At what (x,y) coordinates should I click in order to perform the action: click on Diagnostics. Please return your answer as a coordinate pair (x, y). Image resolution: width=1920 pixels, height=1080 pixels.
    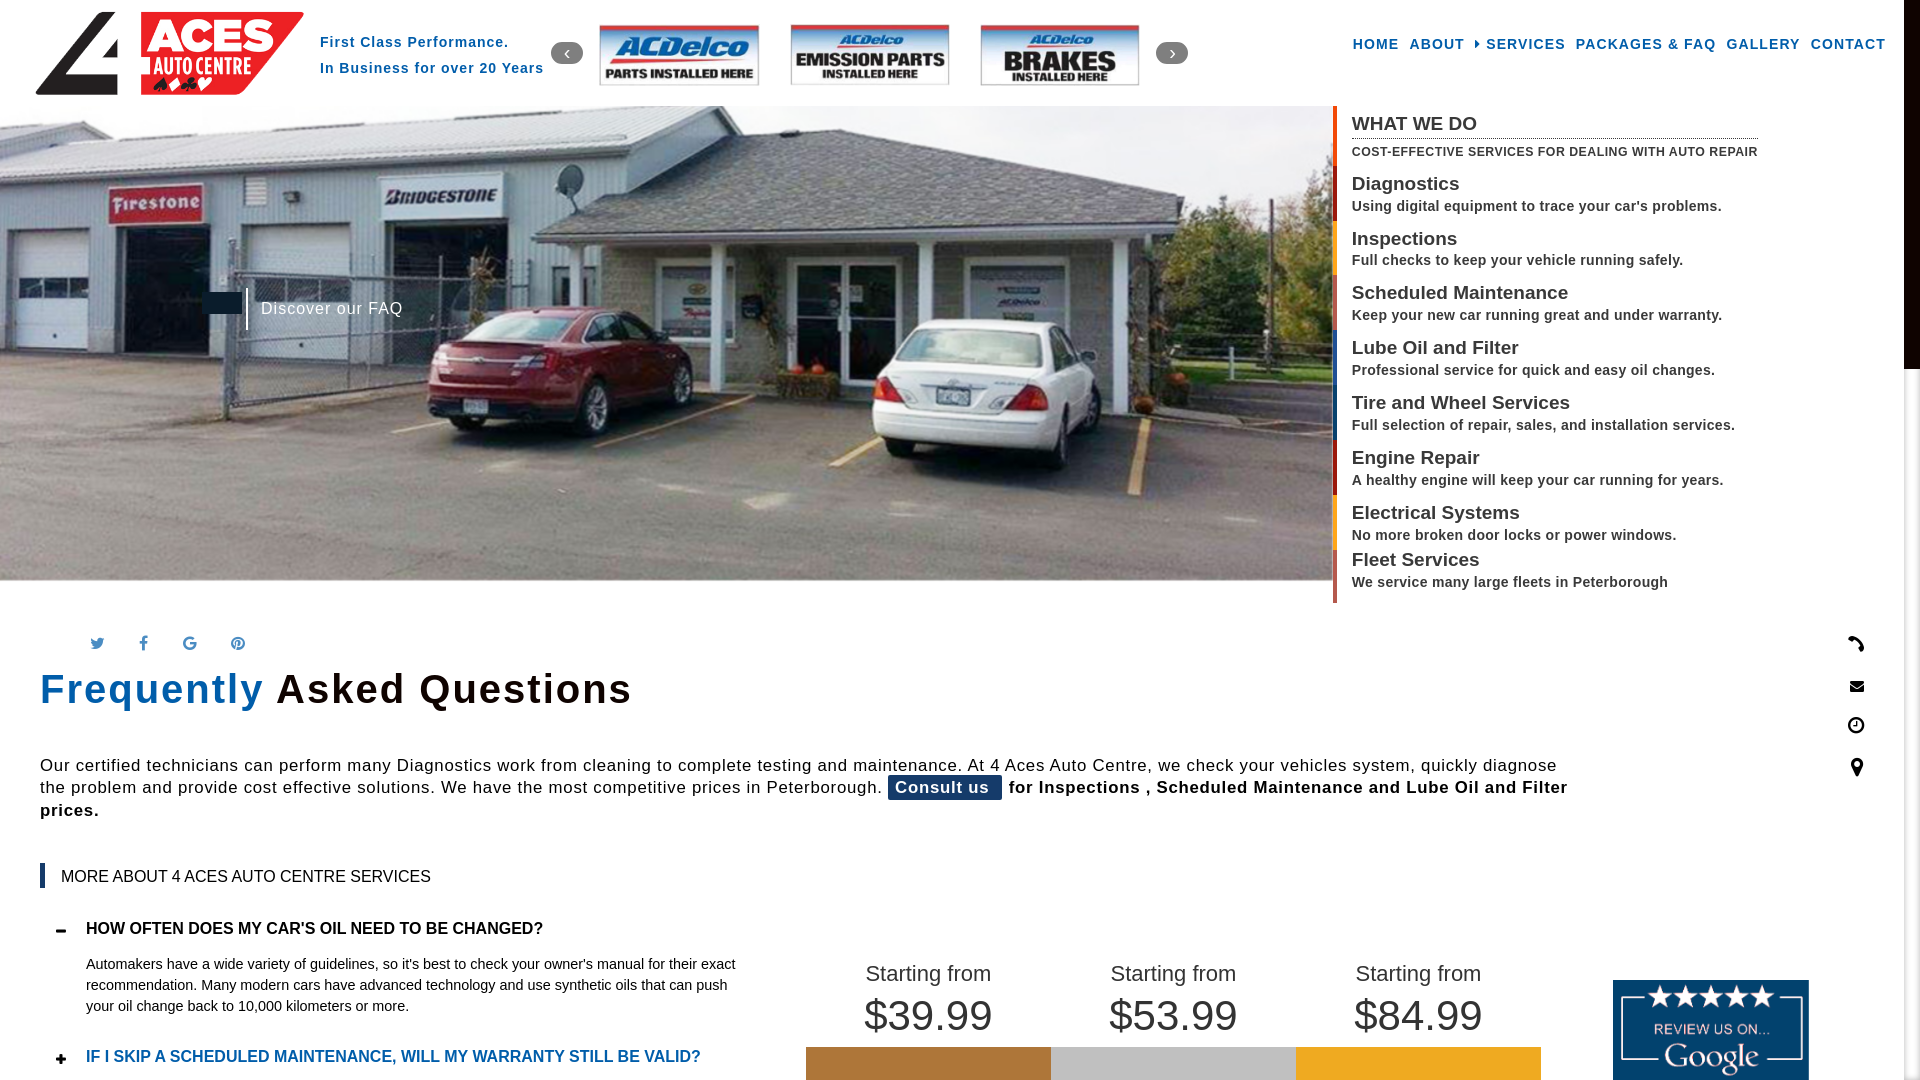
    Looking at the image, I should click on (1537, 184).